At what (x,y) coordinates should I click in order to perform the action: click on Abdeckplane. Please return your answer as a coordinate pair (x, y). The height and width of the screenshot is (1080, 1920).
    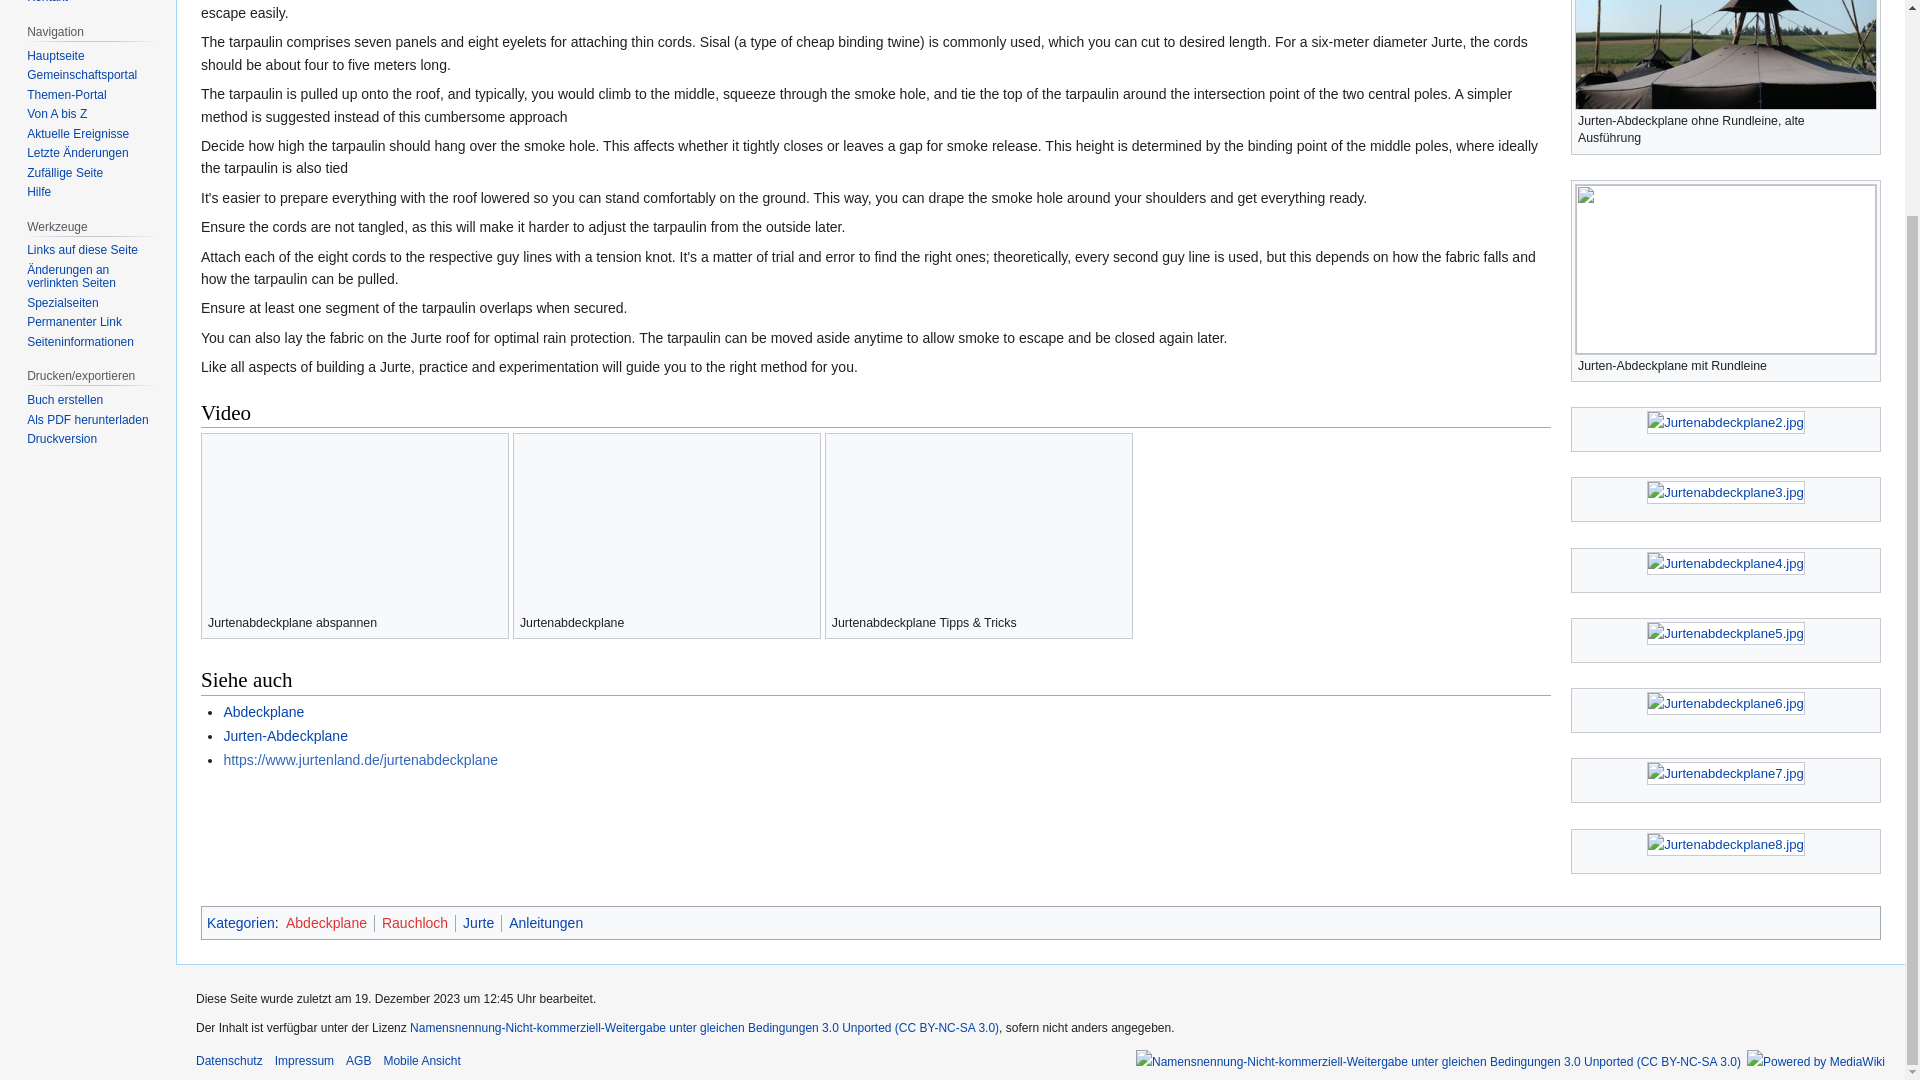
    Looking at the image, I should click on (262, 712).